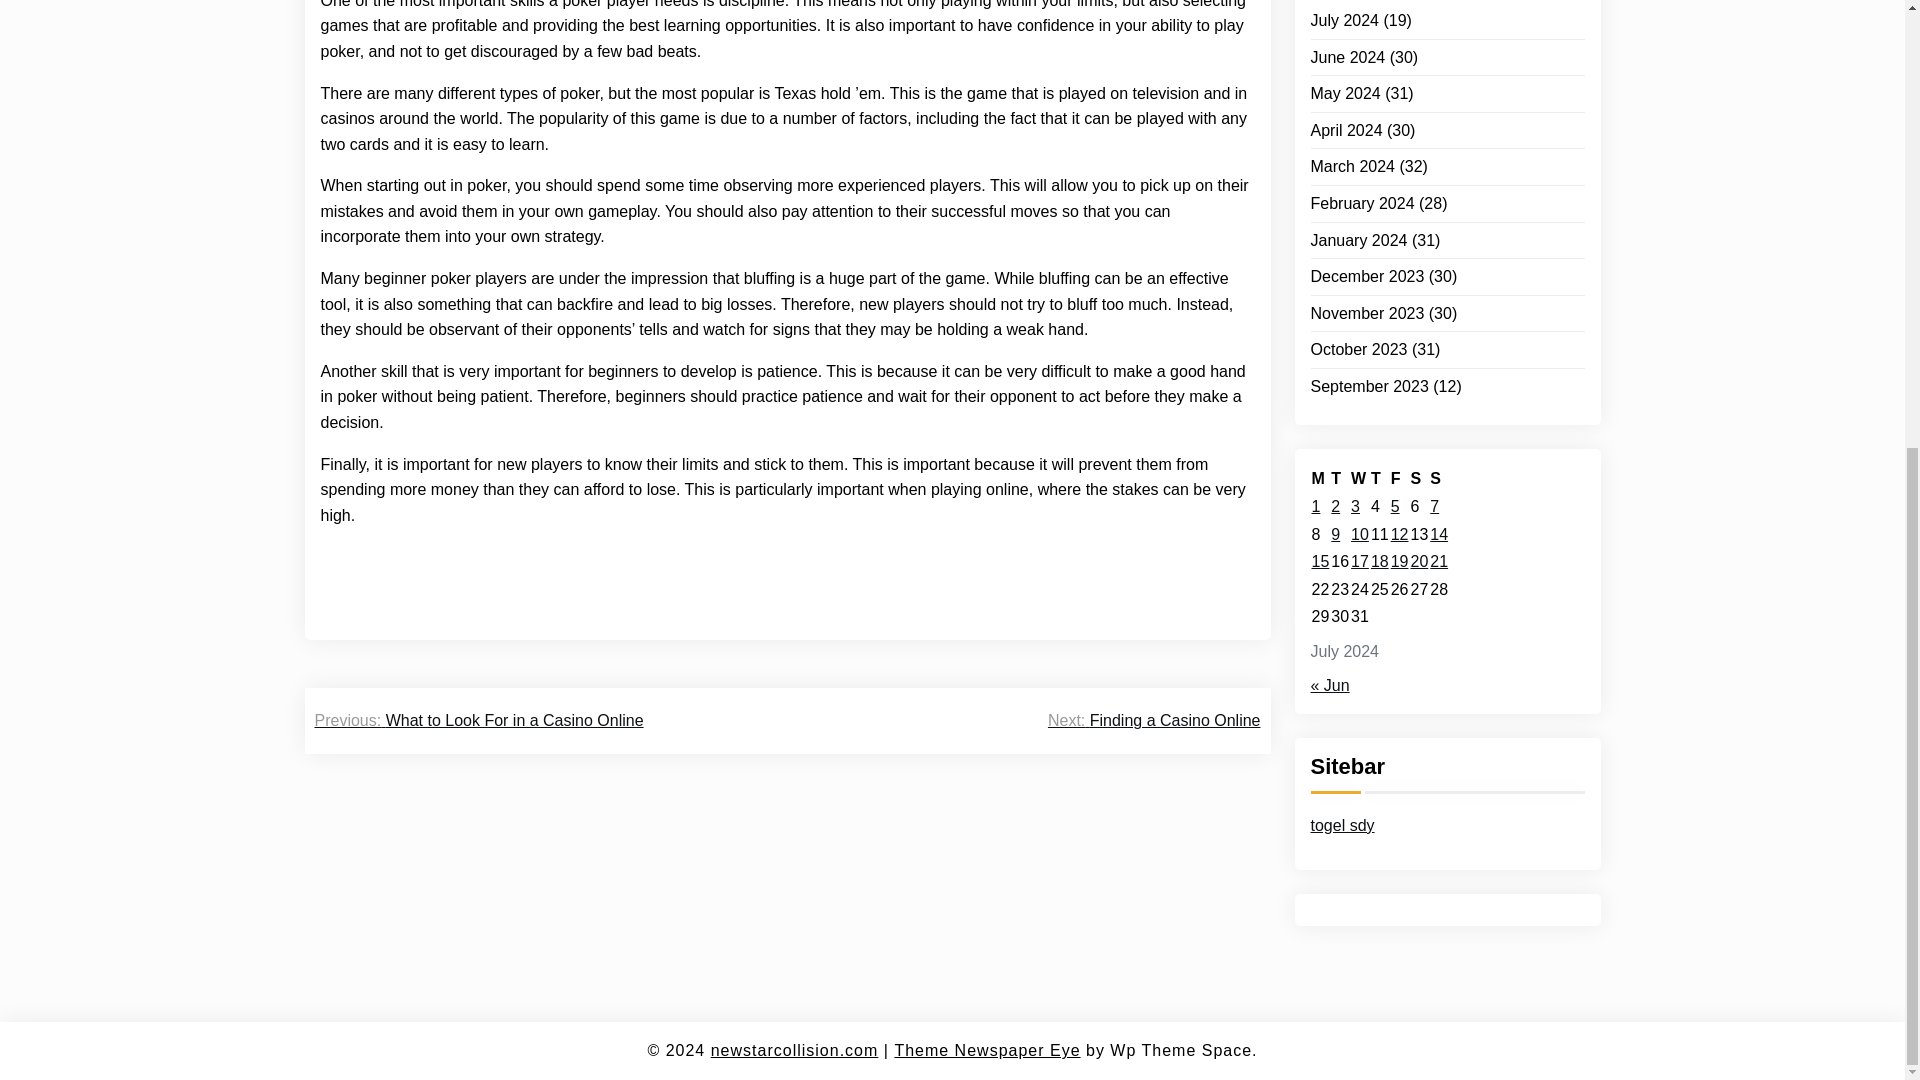 The image size is (1920, 1080). I want to click on December 2023, so click(1366, 252).